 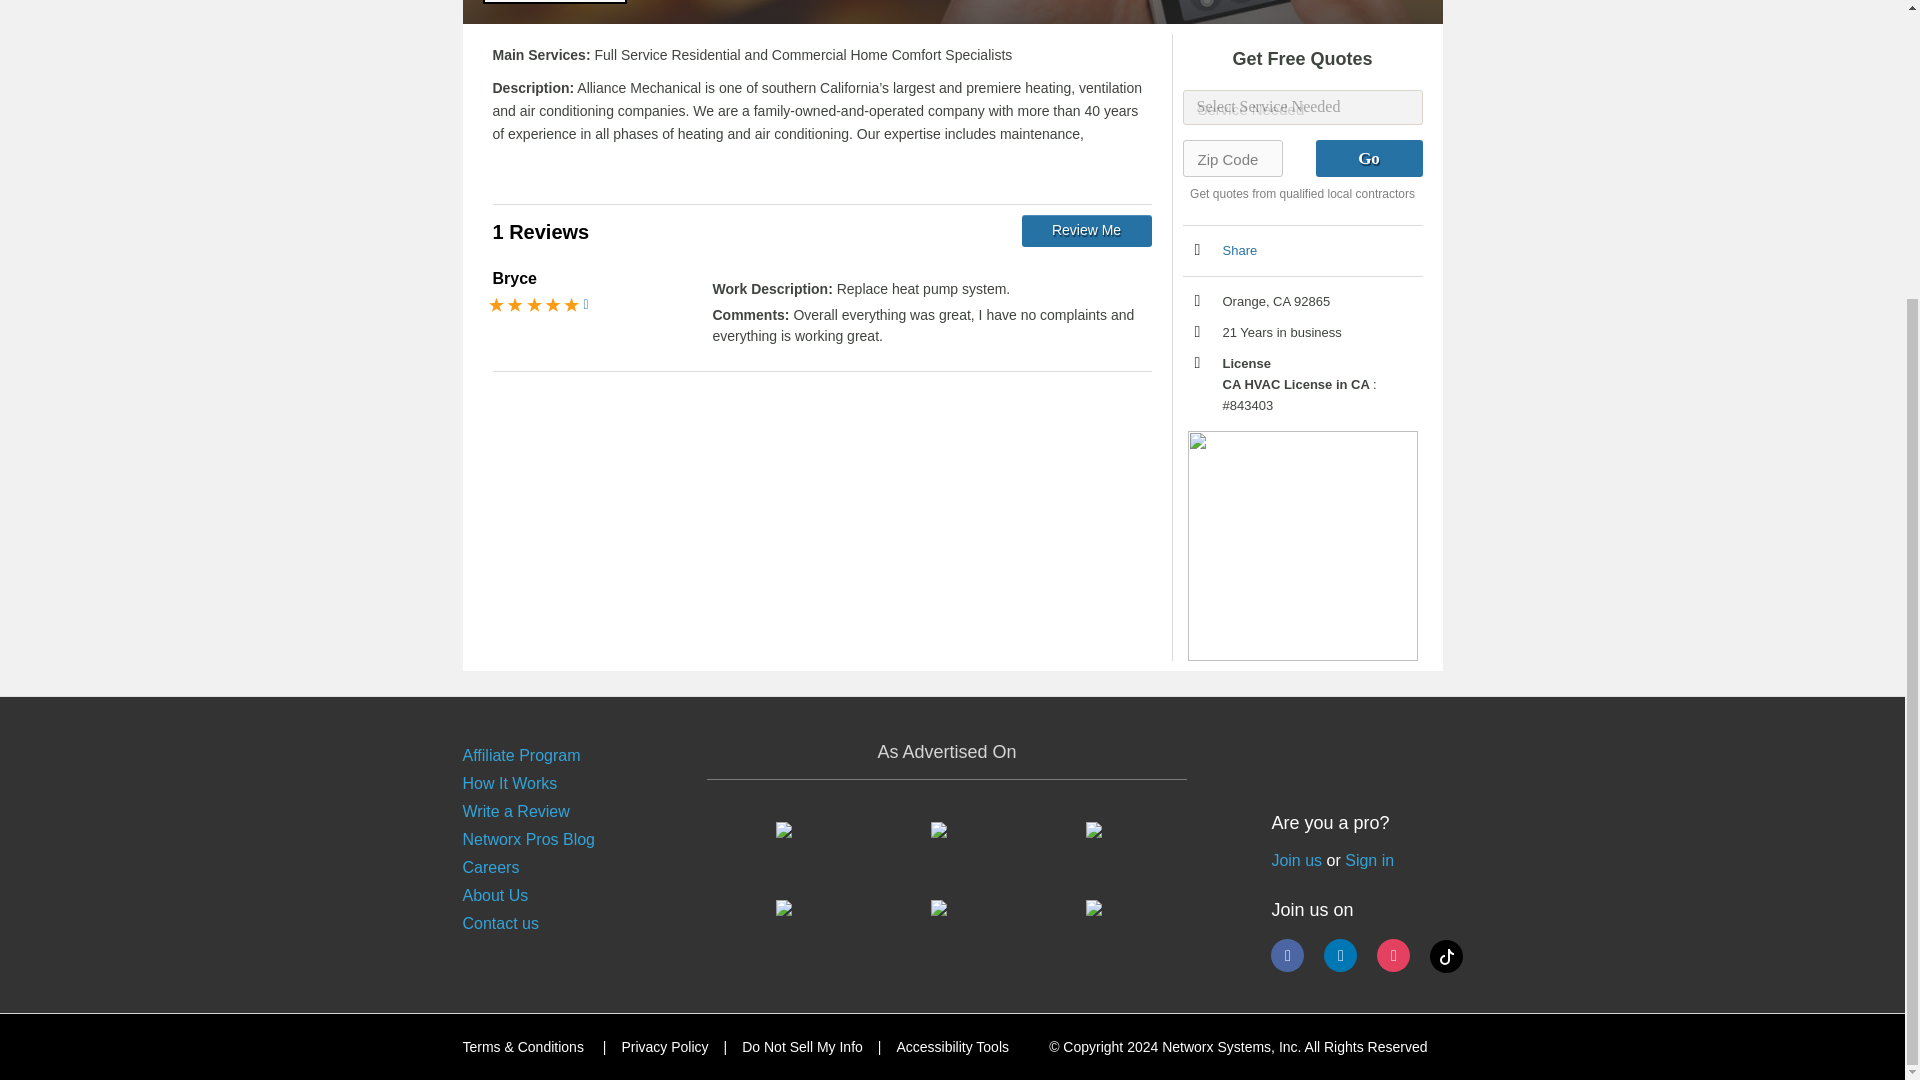 What do you see at coordinates (1086, 230) in the screenshot?
I see `Review Me` at bounding box center [1086, 230].